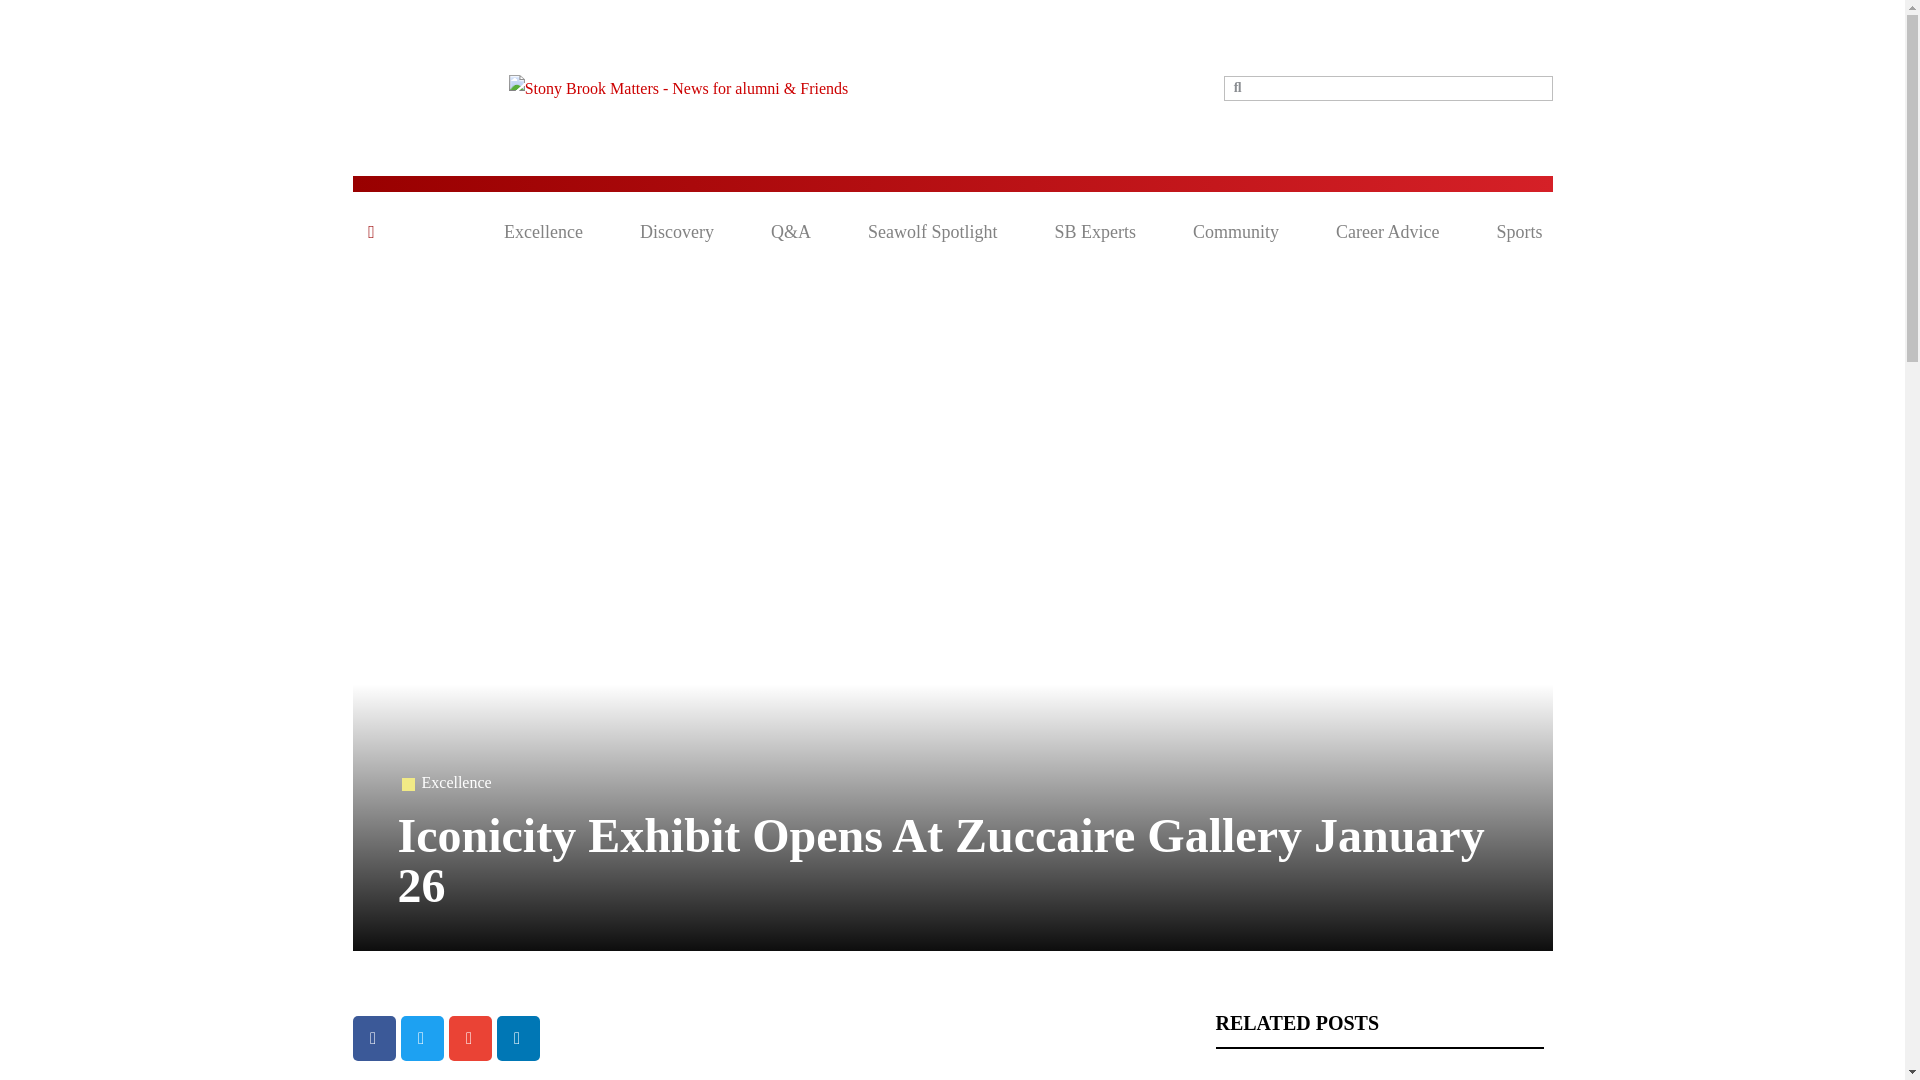  Describe the element at coordinates (1235, 232) in the screenshot. I see `Community` at that location.